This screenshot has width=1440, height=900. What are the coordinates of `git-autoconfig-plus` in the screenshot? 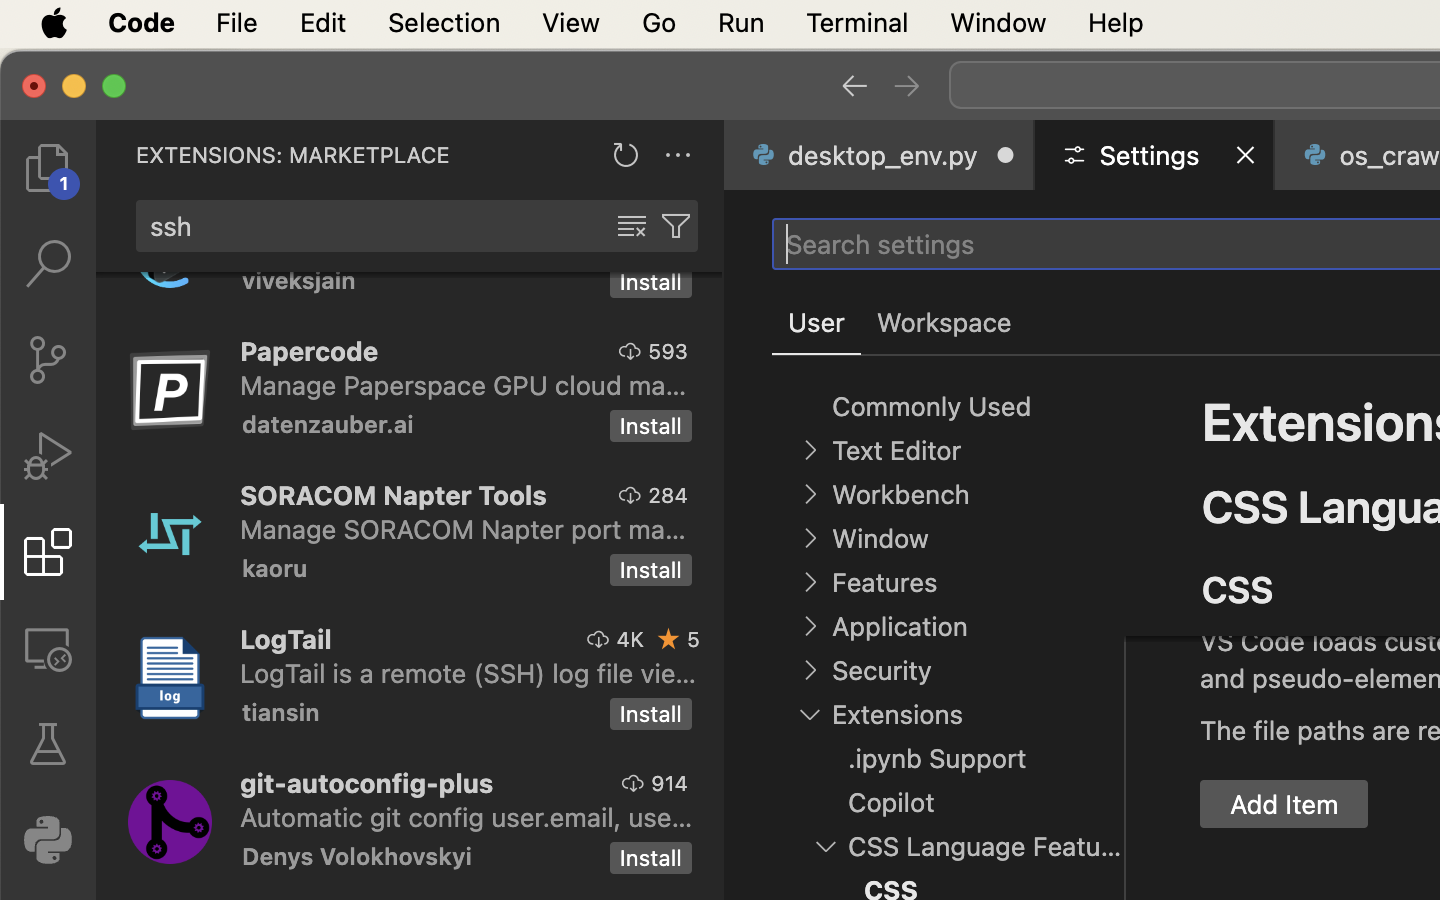 It's located at (367, 783).